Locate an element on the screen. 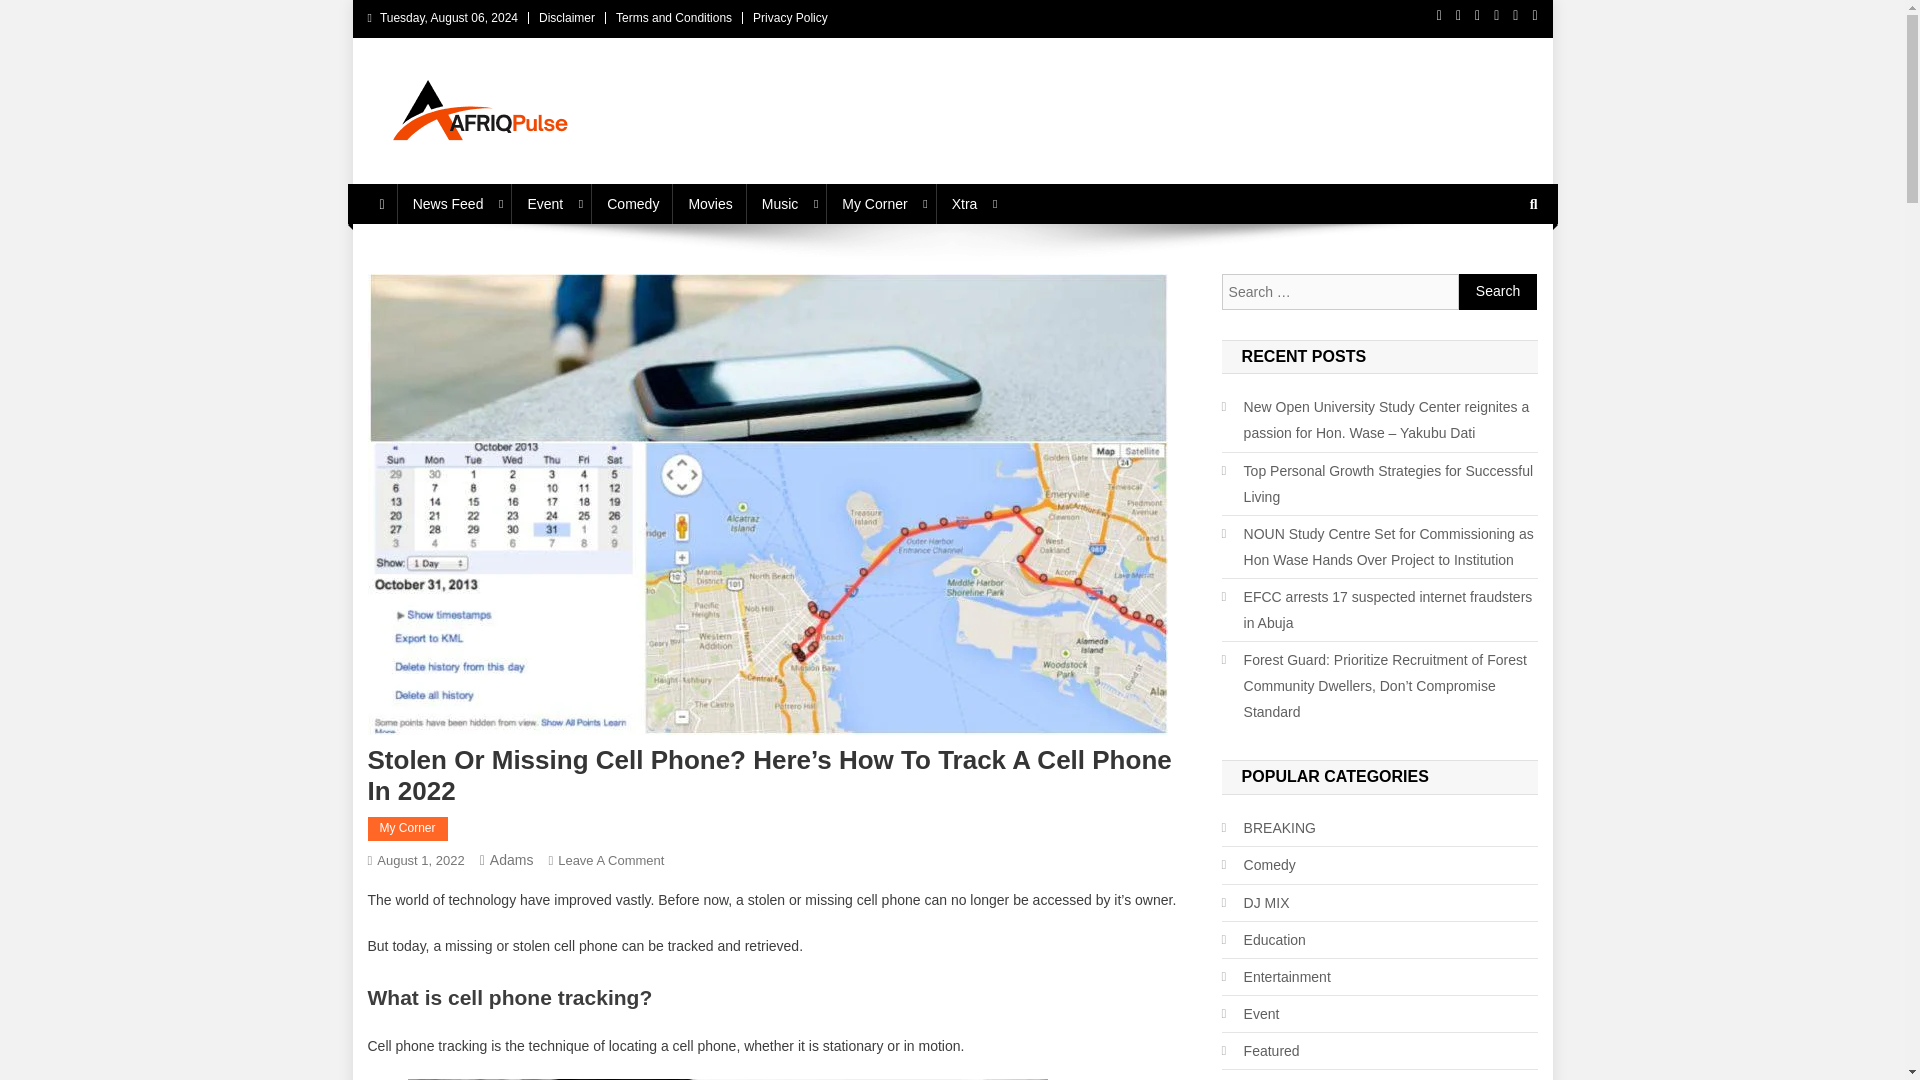  Comedy is located at coordinates (633, 203).